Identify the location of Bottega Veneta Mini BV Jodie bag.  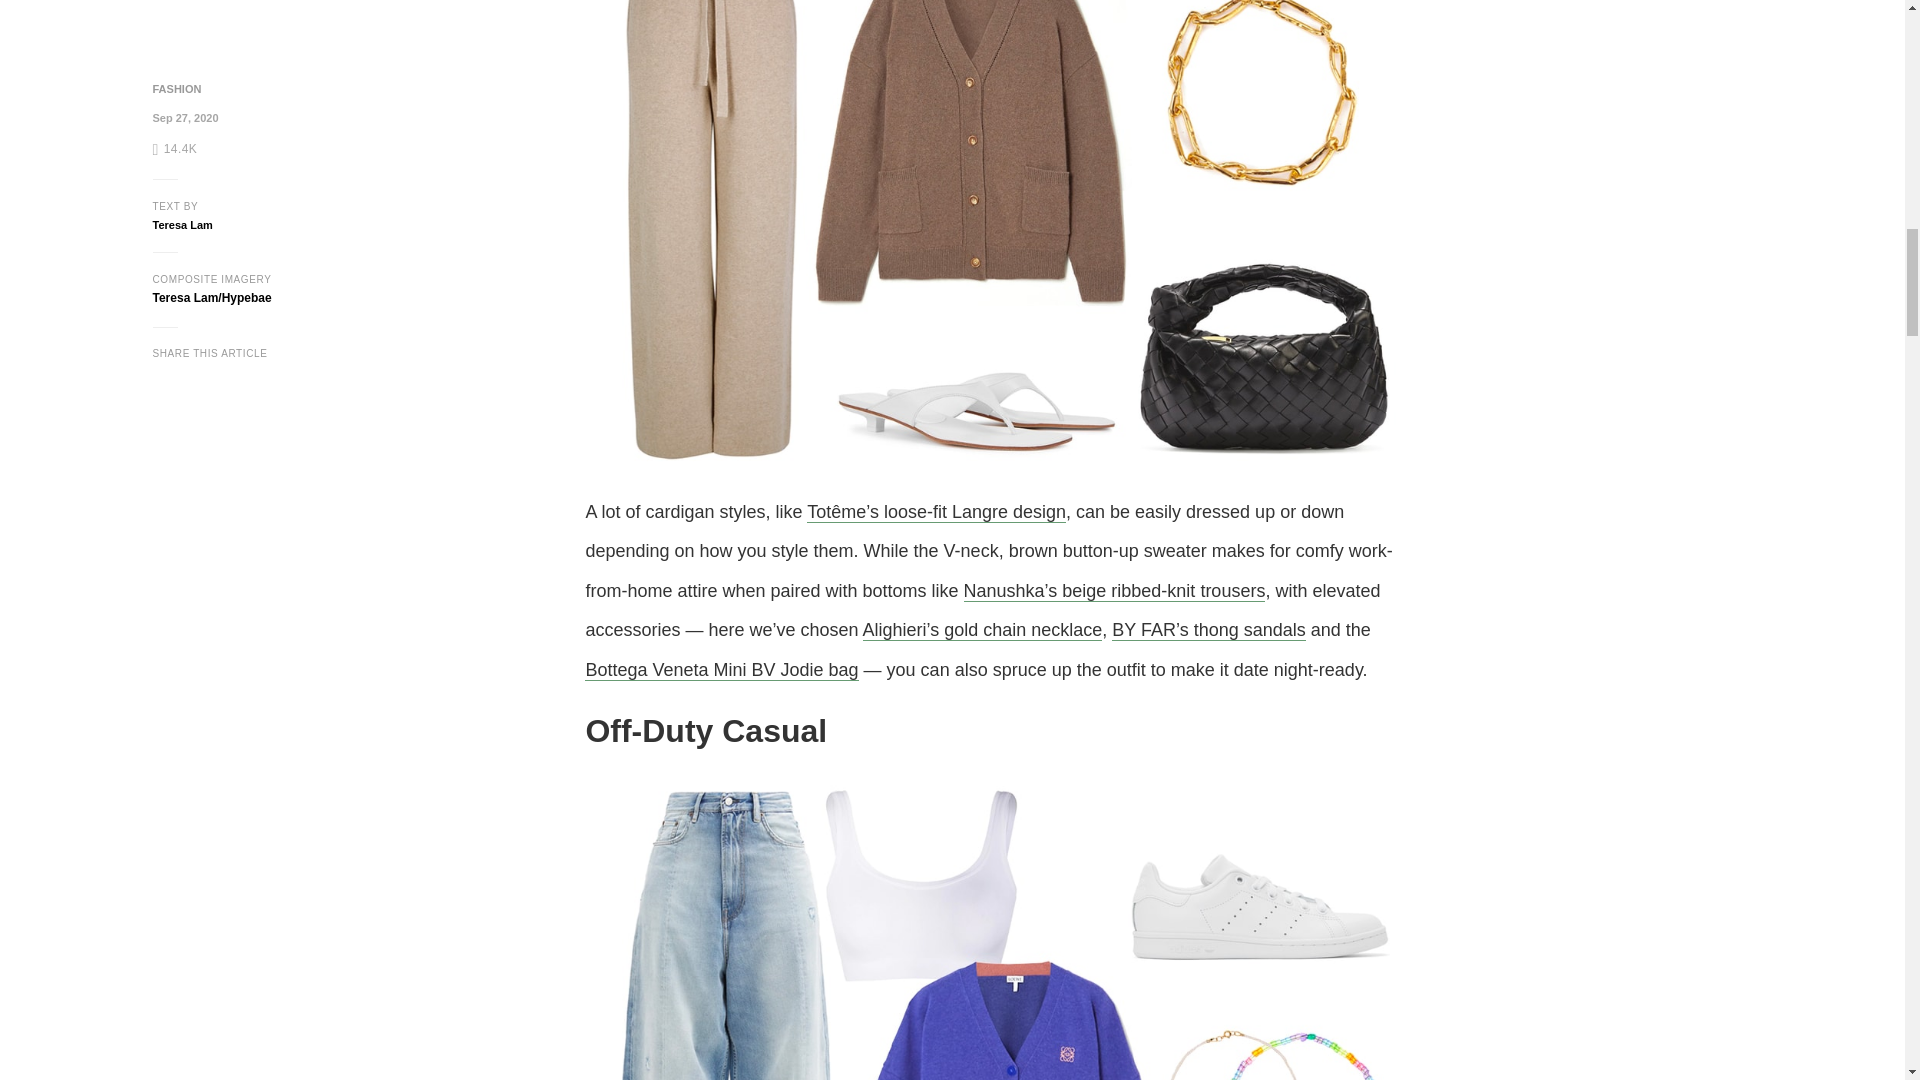
(722, 670).